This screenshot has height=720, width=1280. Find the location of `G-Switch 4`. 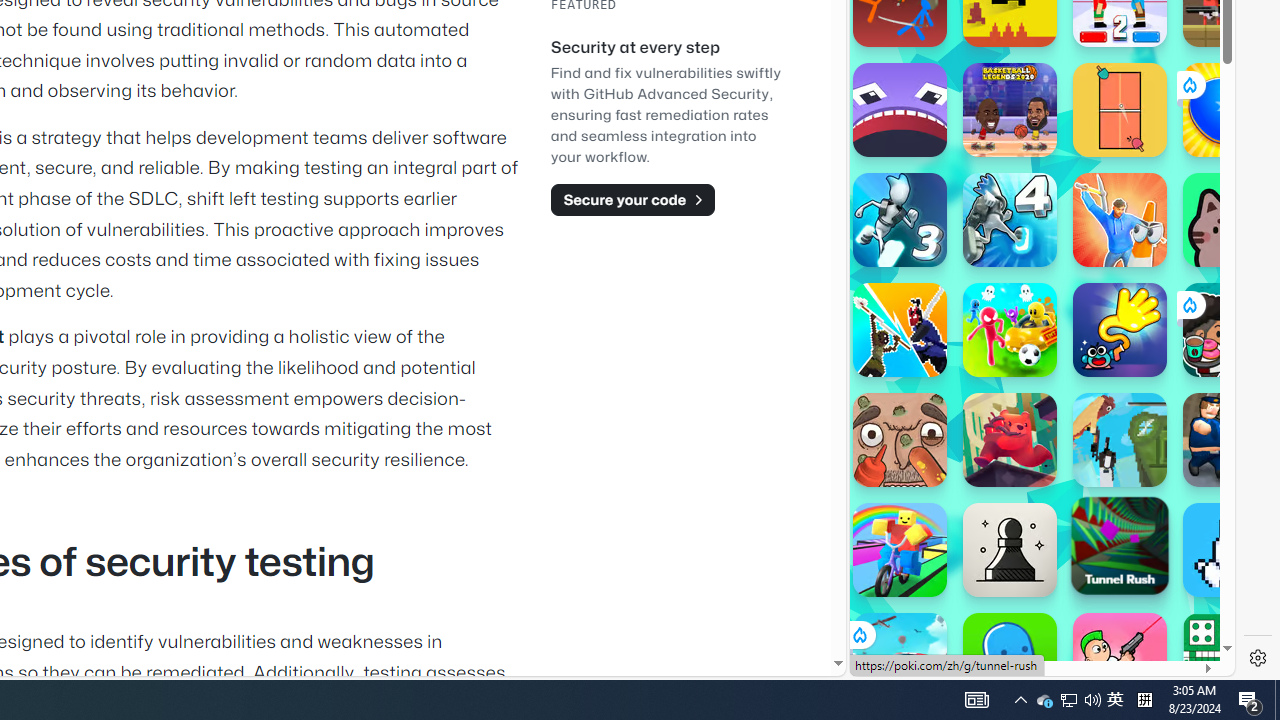

G-Switch 4 is located at coordinates (1010, 220).